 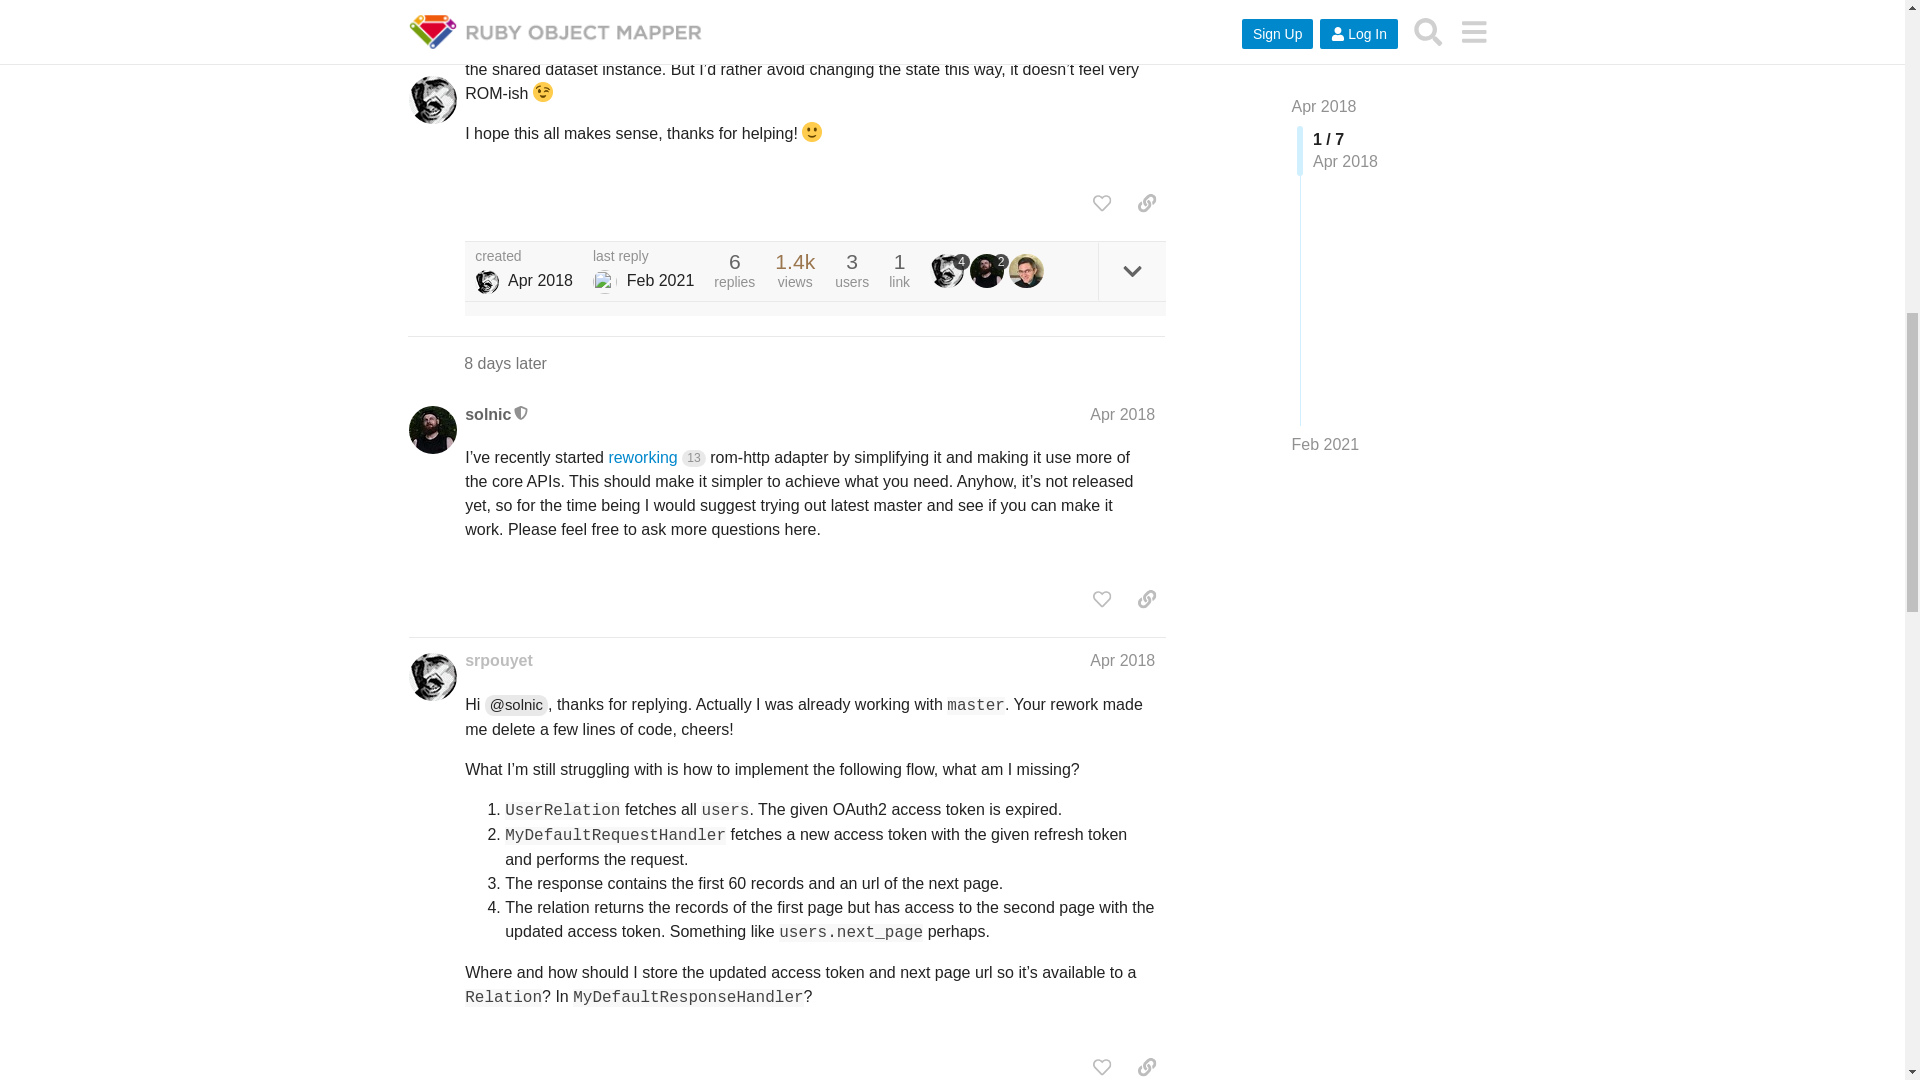 I want to click on Apr 18, 2018 6:10 pm, so click(x=540, y=280).